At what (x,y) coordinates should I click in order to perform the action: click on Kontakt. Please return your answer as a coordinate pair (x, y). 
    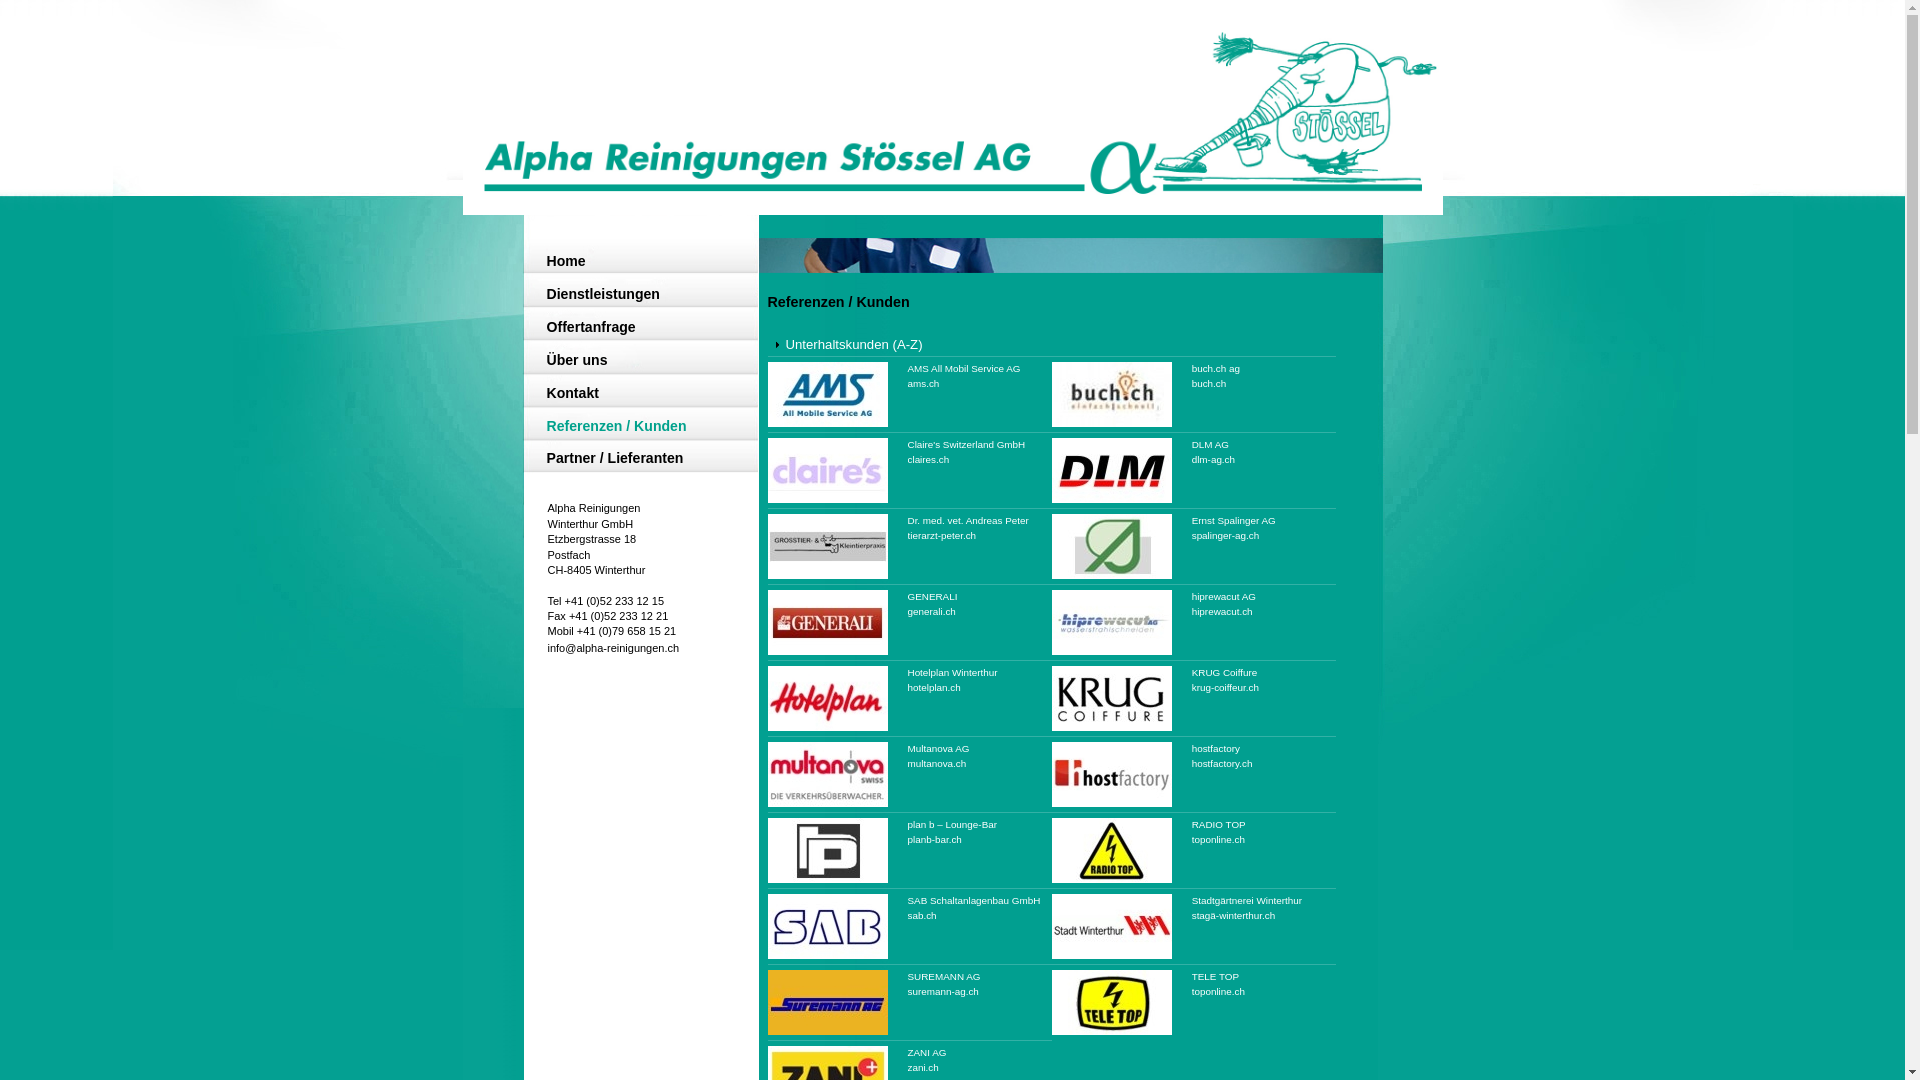
    Looking at the image, I should click on (634, 395).